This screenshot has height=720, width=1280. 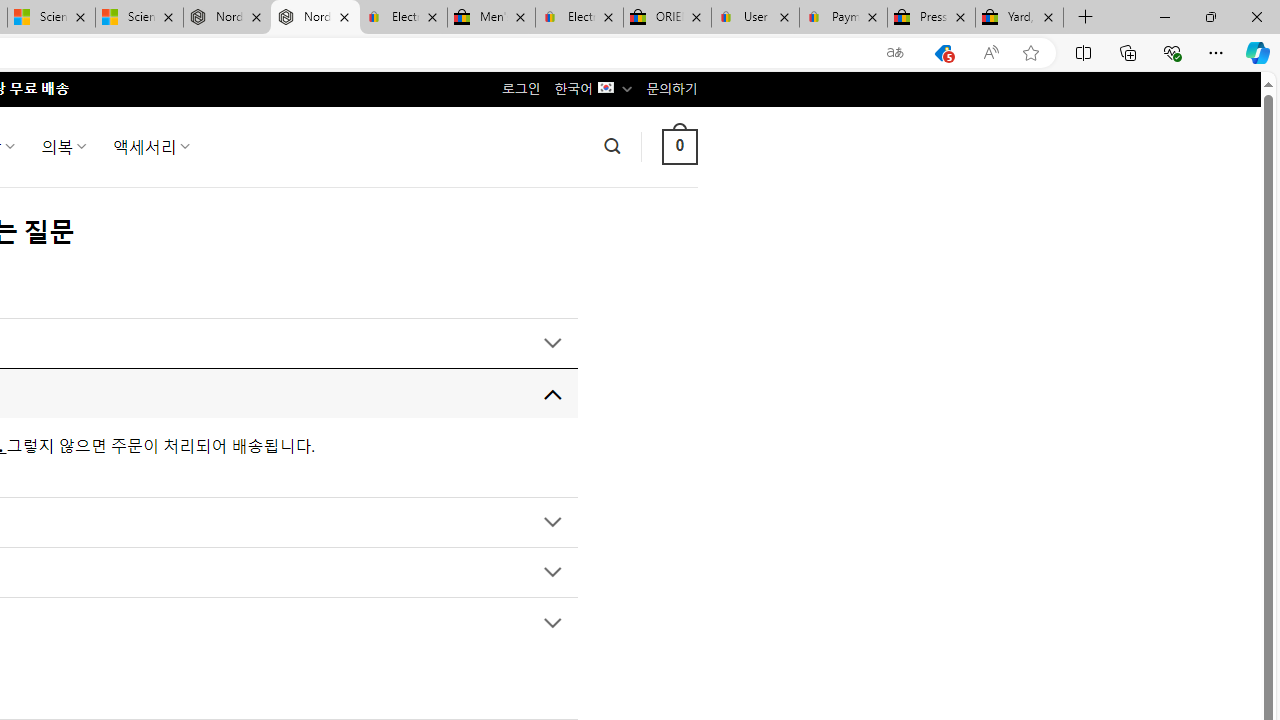 I want to click on This site has coupons! Shopping in Microsoft Edge, 5, so click(x=943, y=53).